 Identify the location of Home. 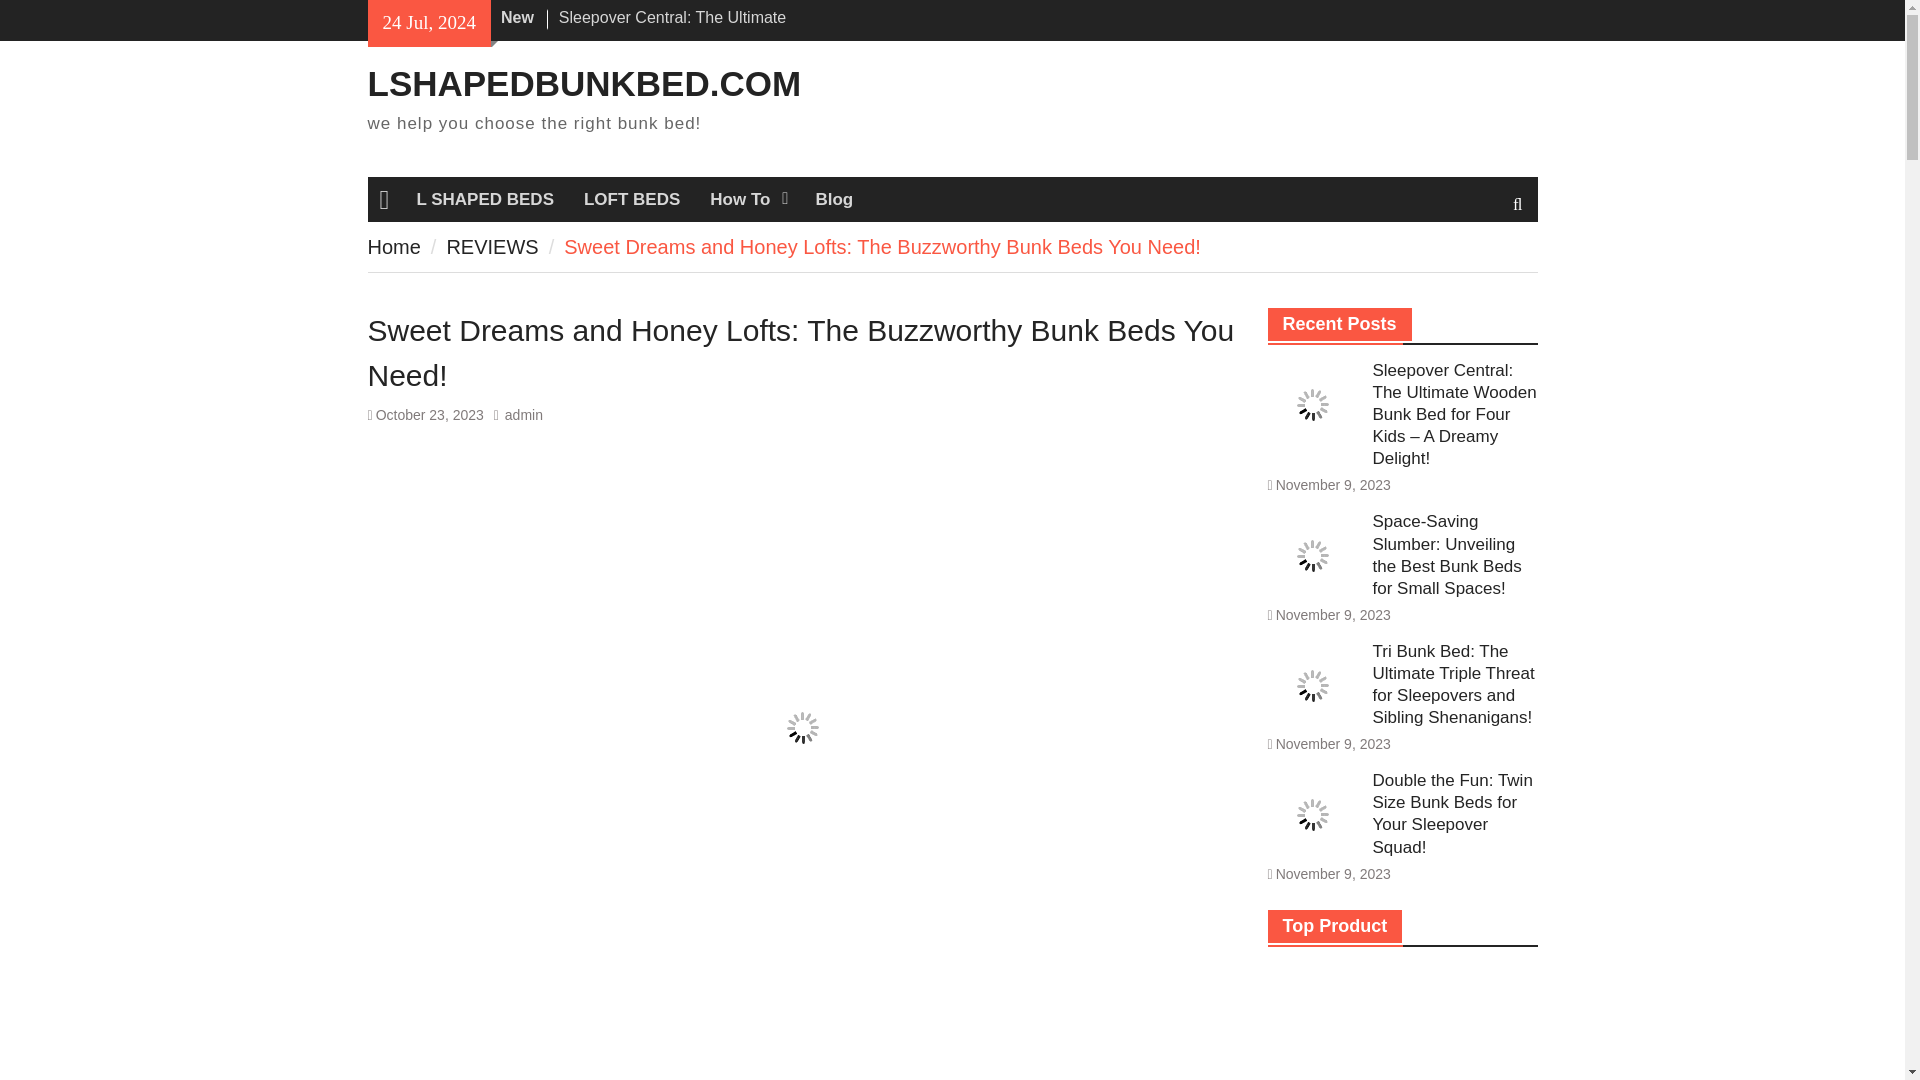
(394, 247).